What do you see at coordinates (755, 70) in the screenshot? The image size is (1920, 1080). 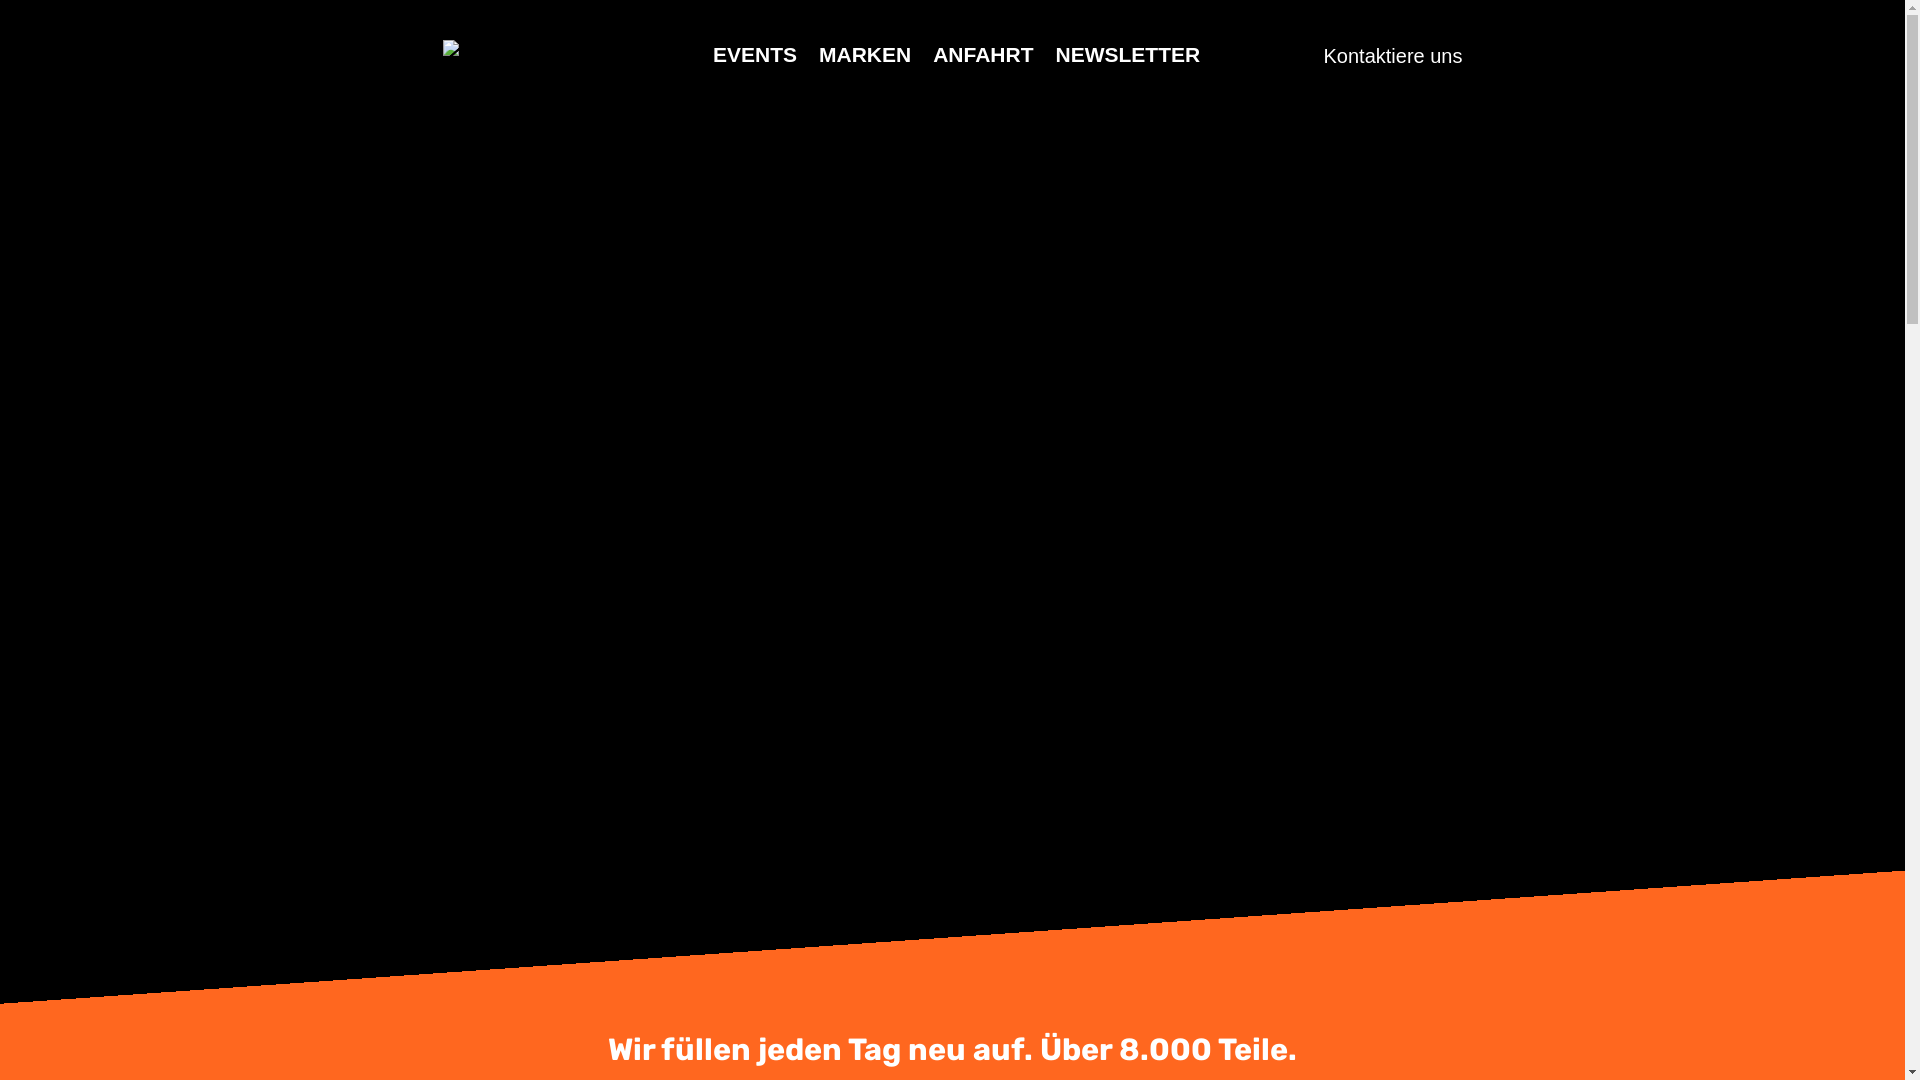 I see `EVENTS` at bounding box center [755, 70].